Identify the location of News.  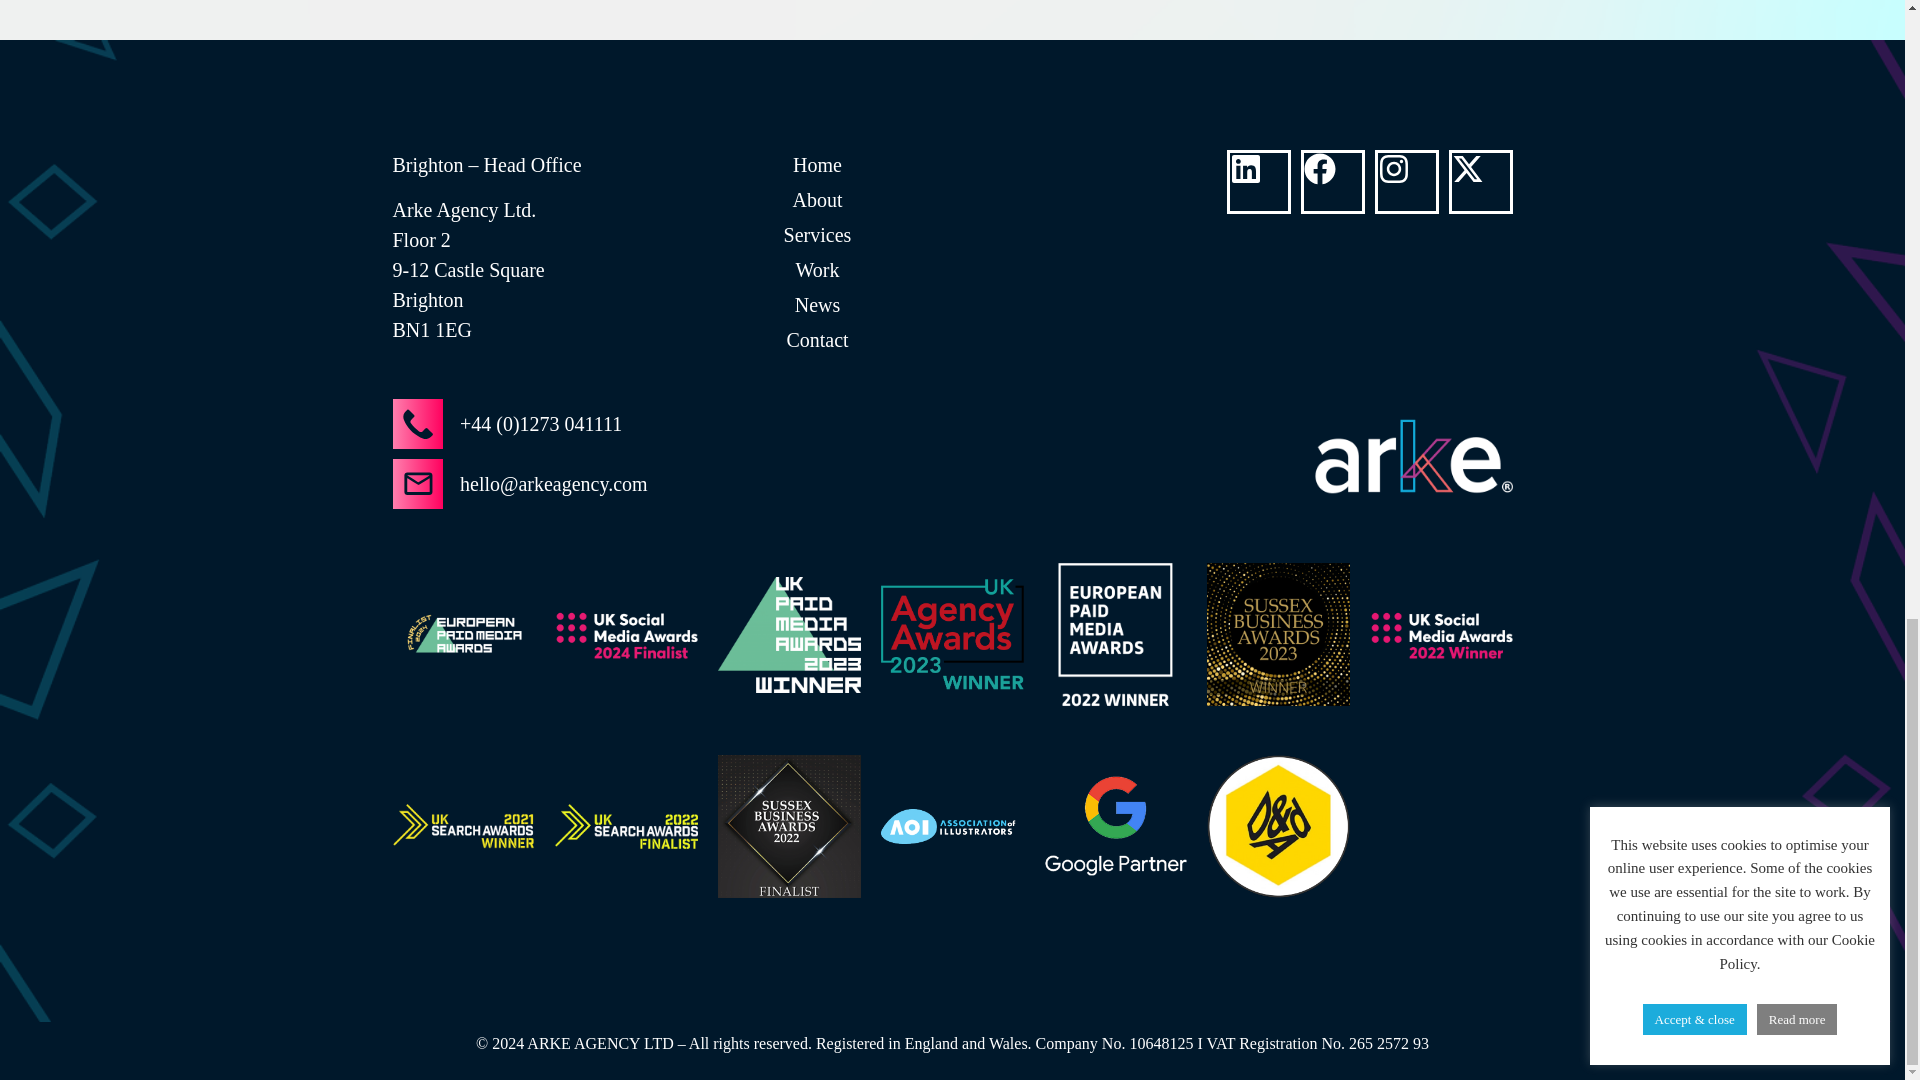
(816, 304).